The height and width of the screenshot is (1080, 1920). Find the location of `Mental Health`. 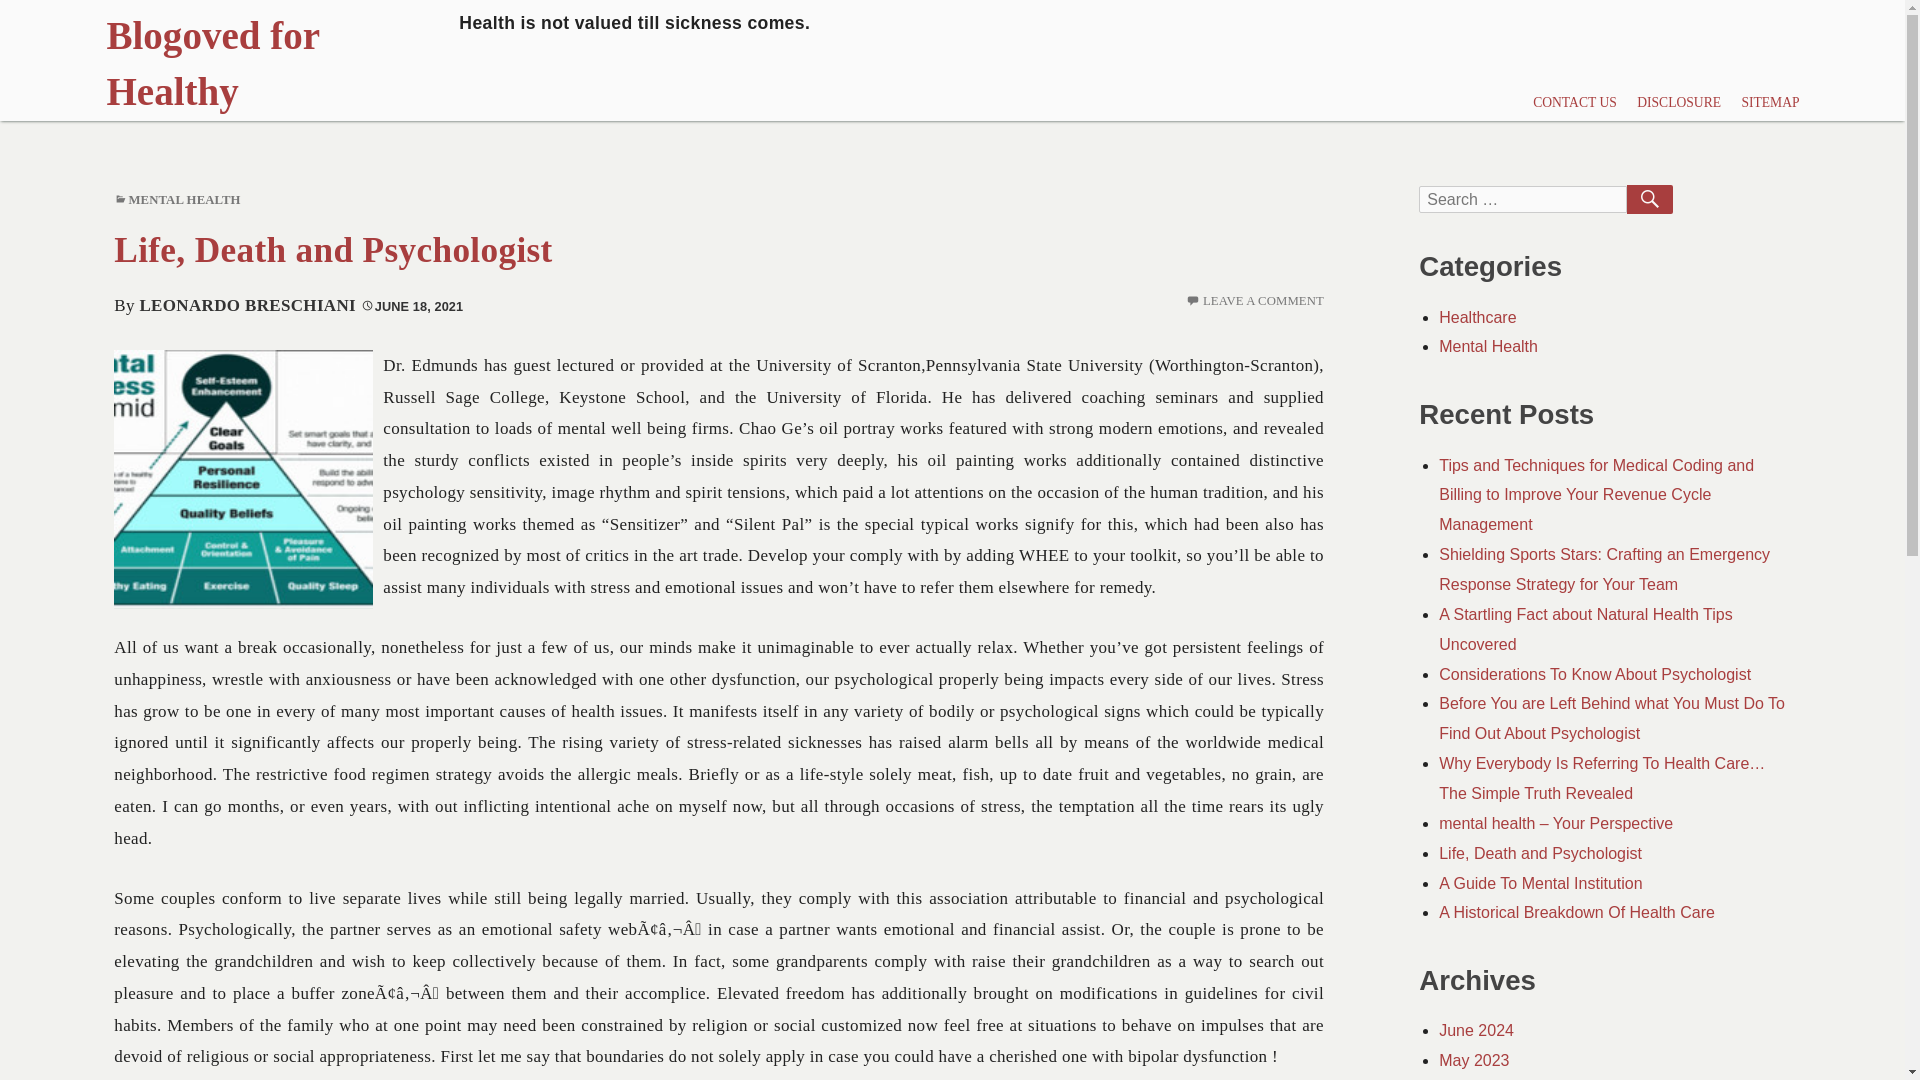

Mental Health is located at coordinates (1488, 346).